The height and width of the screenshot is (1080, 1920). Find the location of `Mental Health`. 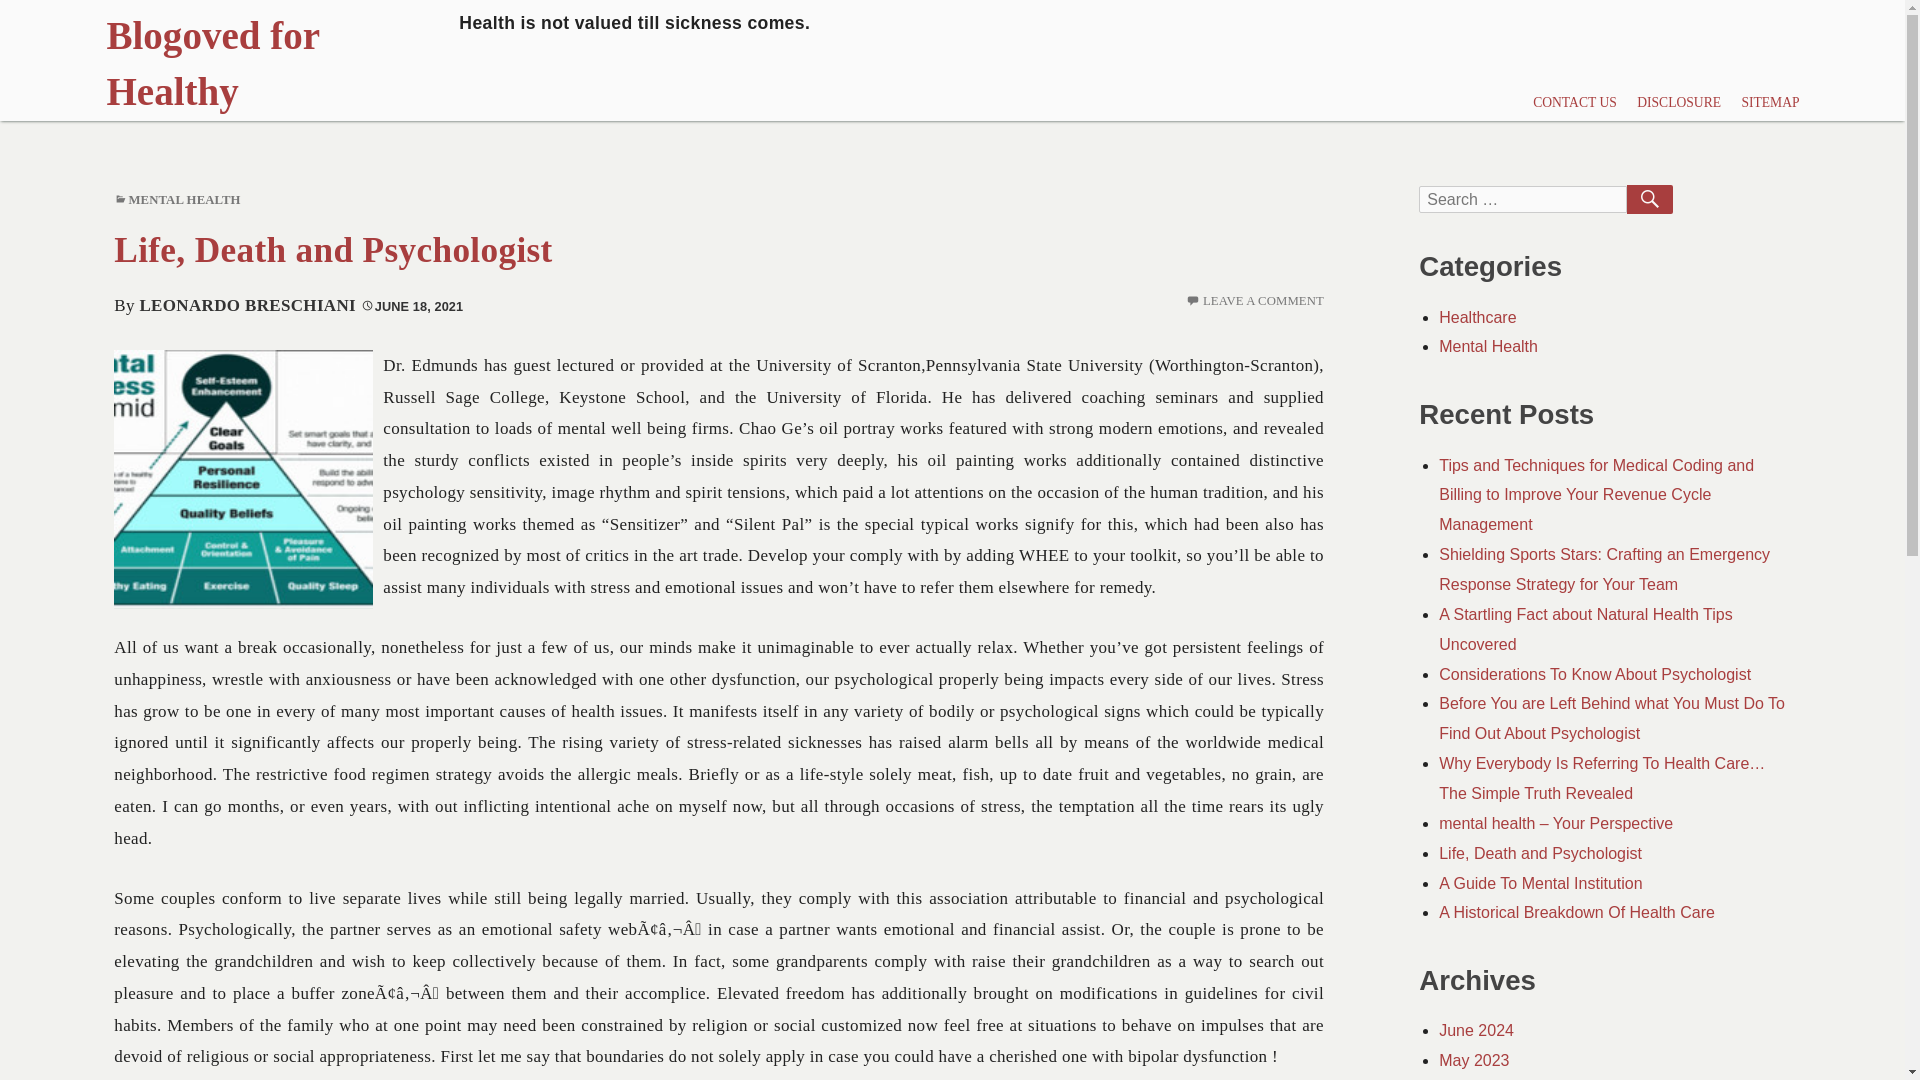

Mental Health is located at coordinates (1488, 346).